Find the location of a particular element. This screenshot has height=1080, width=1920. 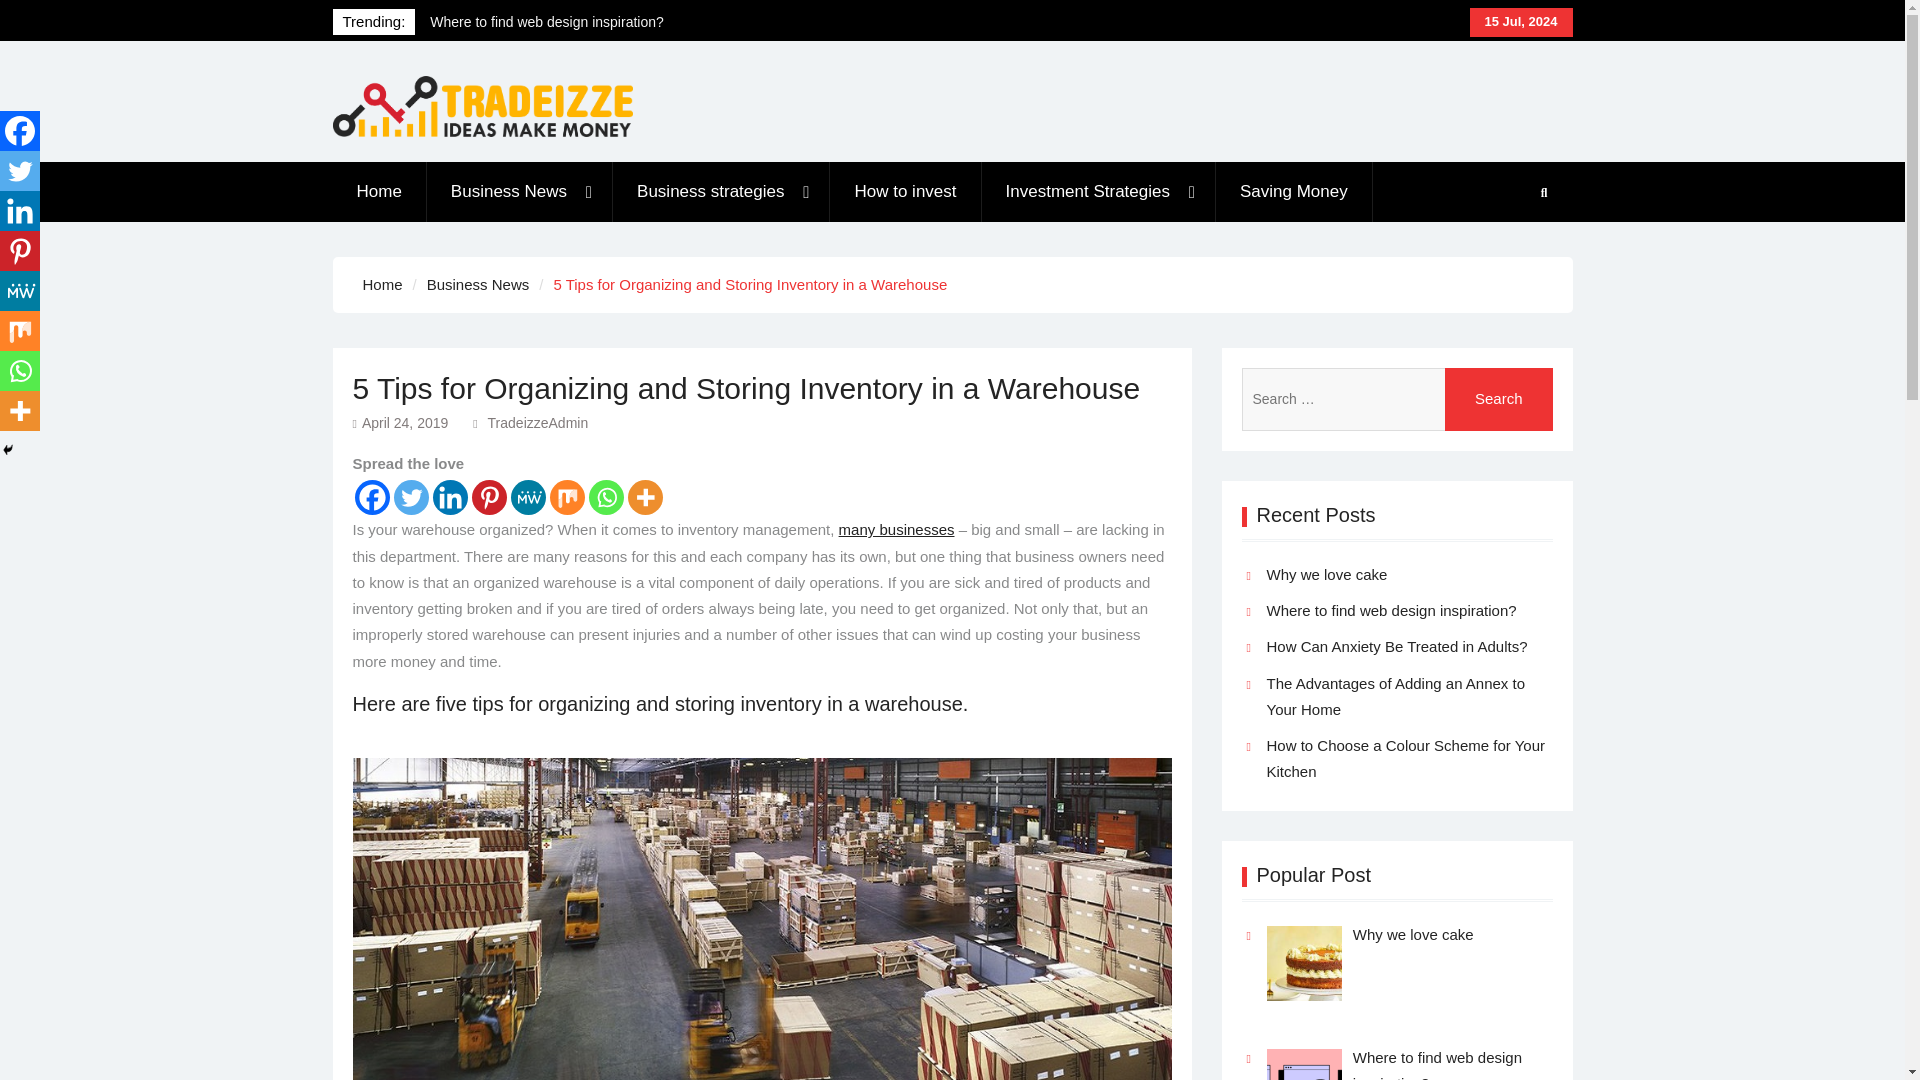

Search is located at coordinates (1499, 400).